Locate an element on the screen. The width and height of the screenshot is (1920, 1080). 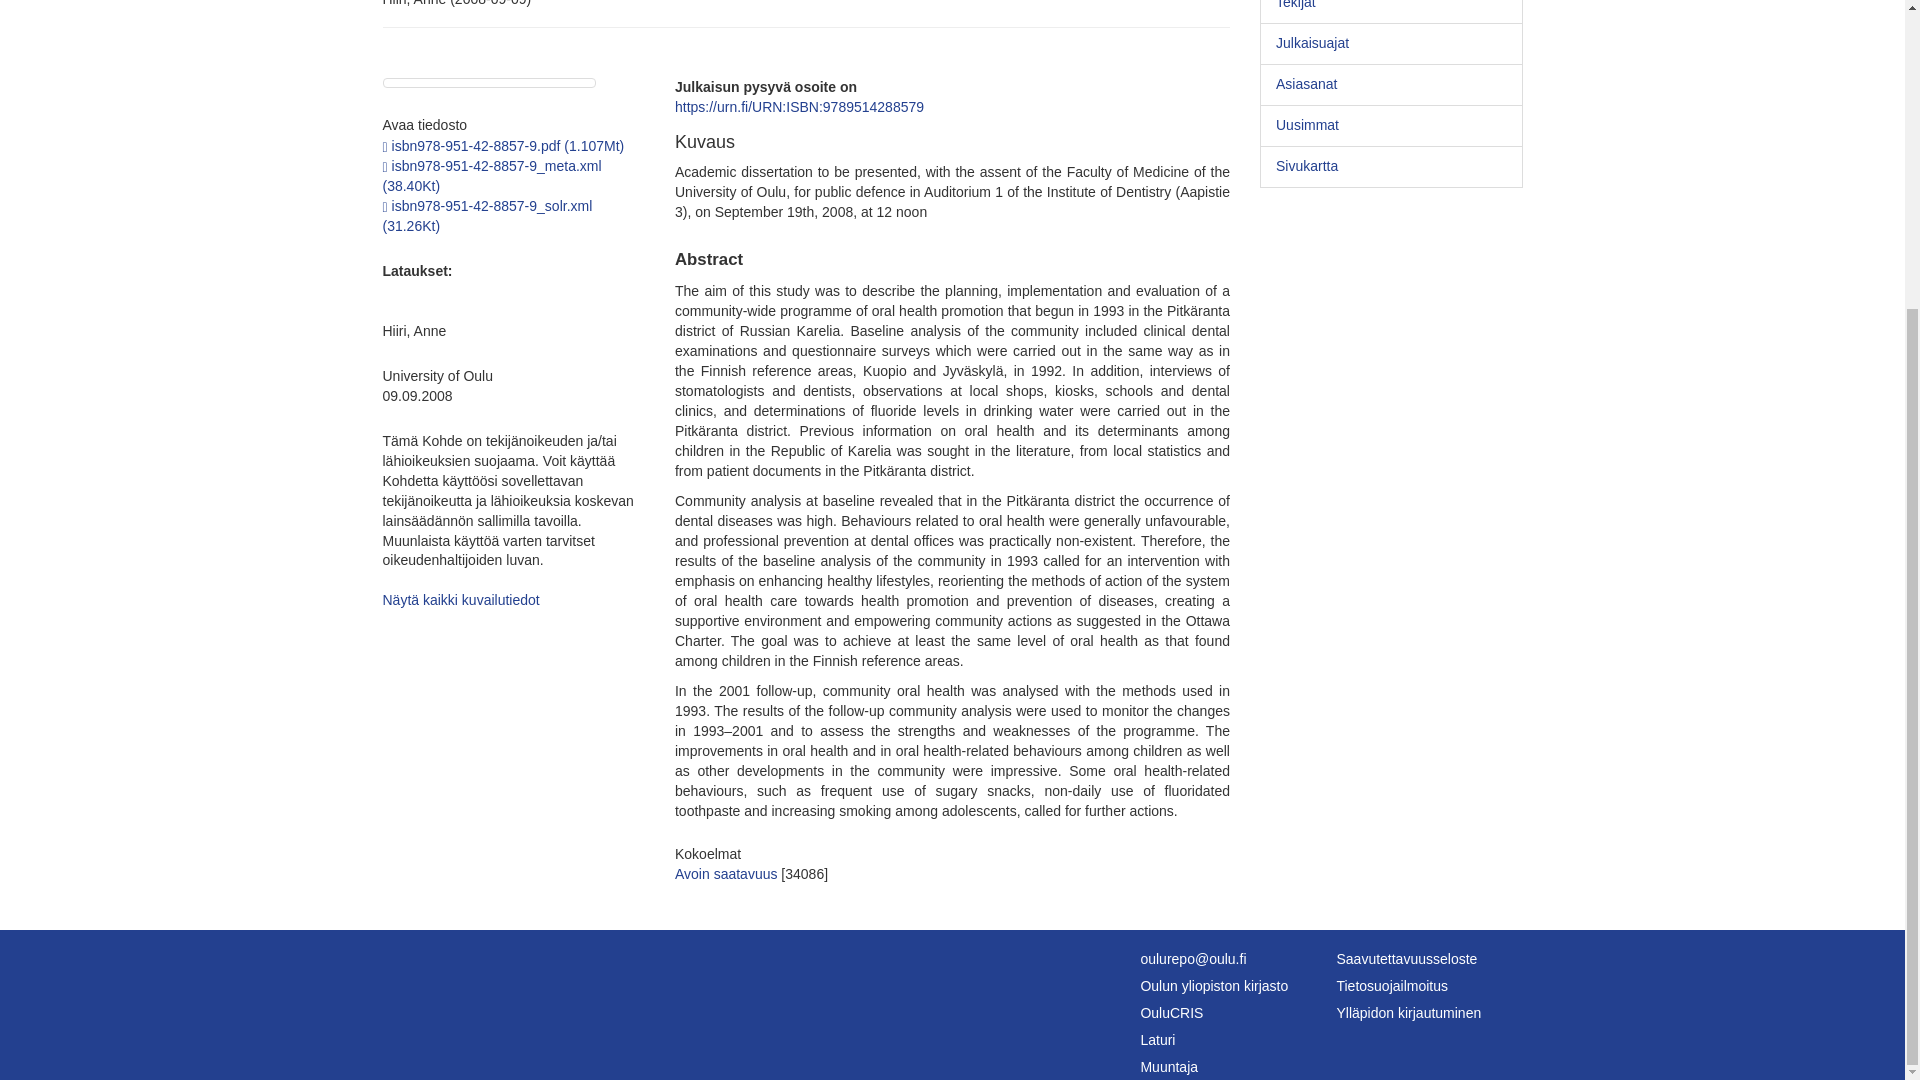
Uusimmat is located at coordinates (1390, 125).